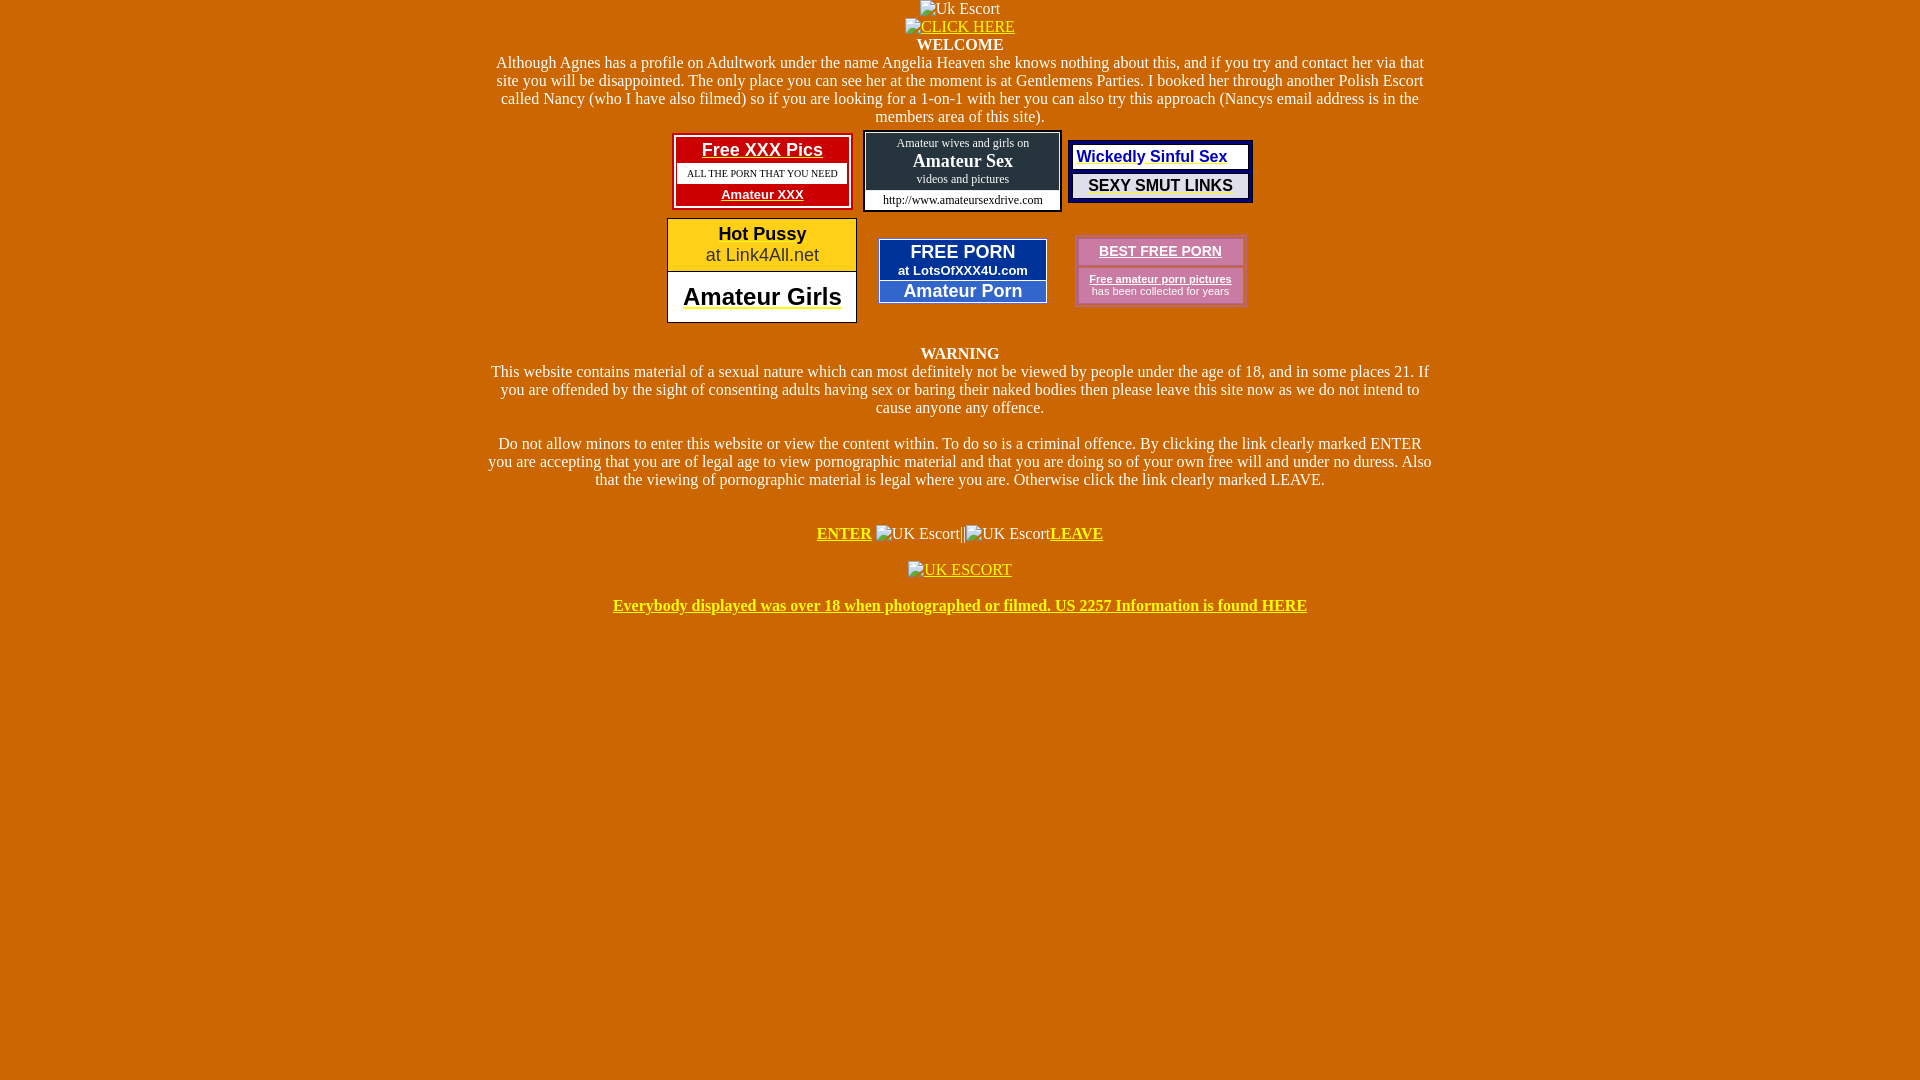 The width and height of the screenshot is (1920, 1080). I want to click on Free amateur porn pictures, so click(1159, 279).